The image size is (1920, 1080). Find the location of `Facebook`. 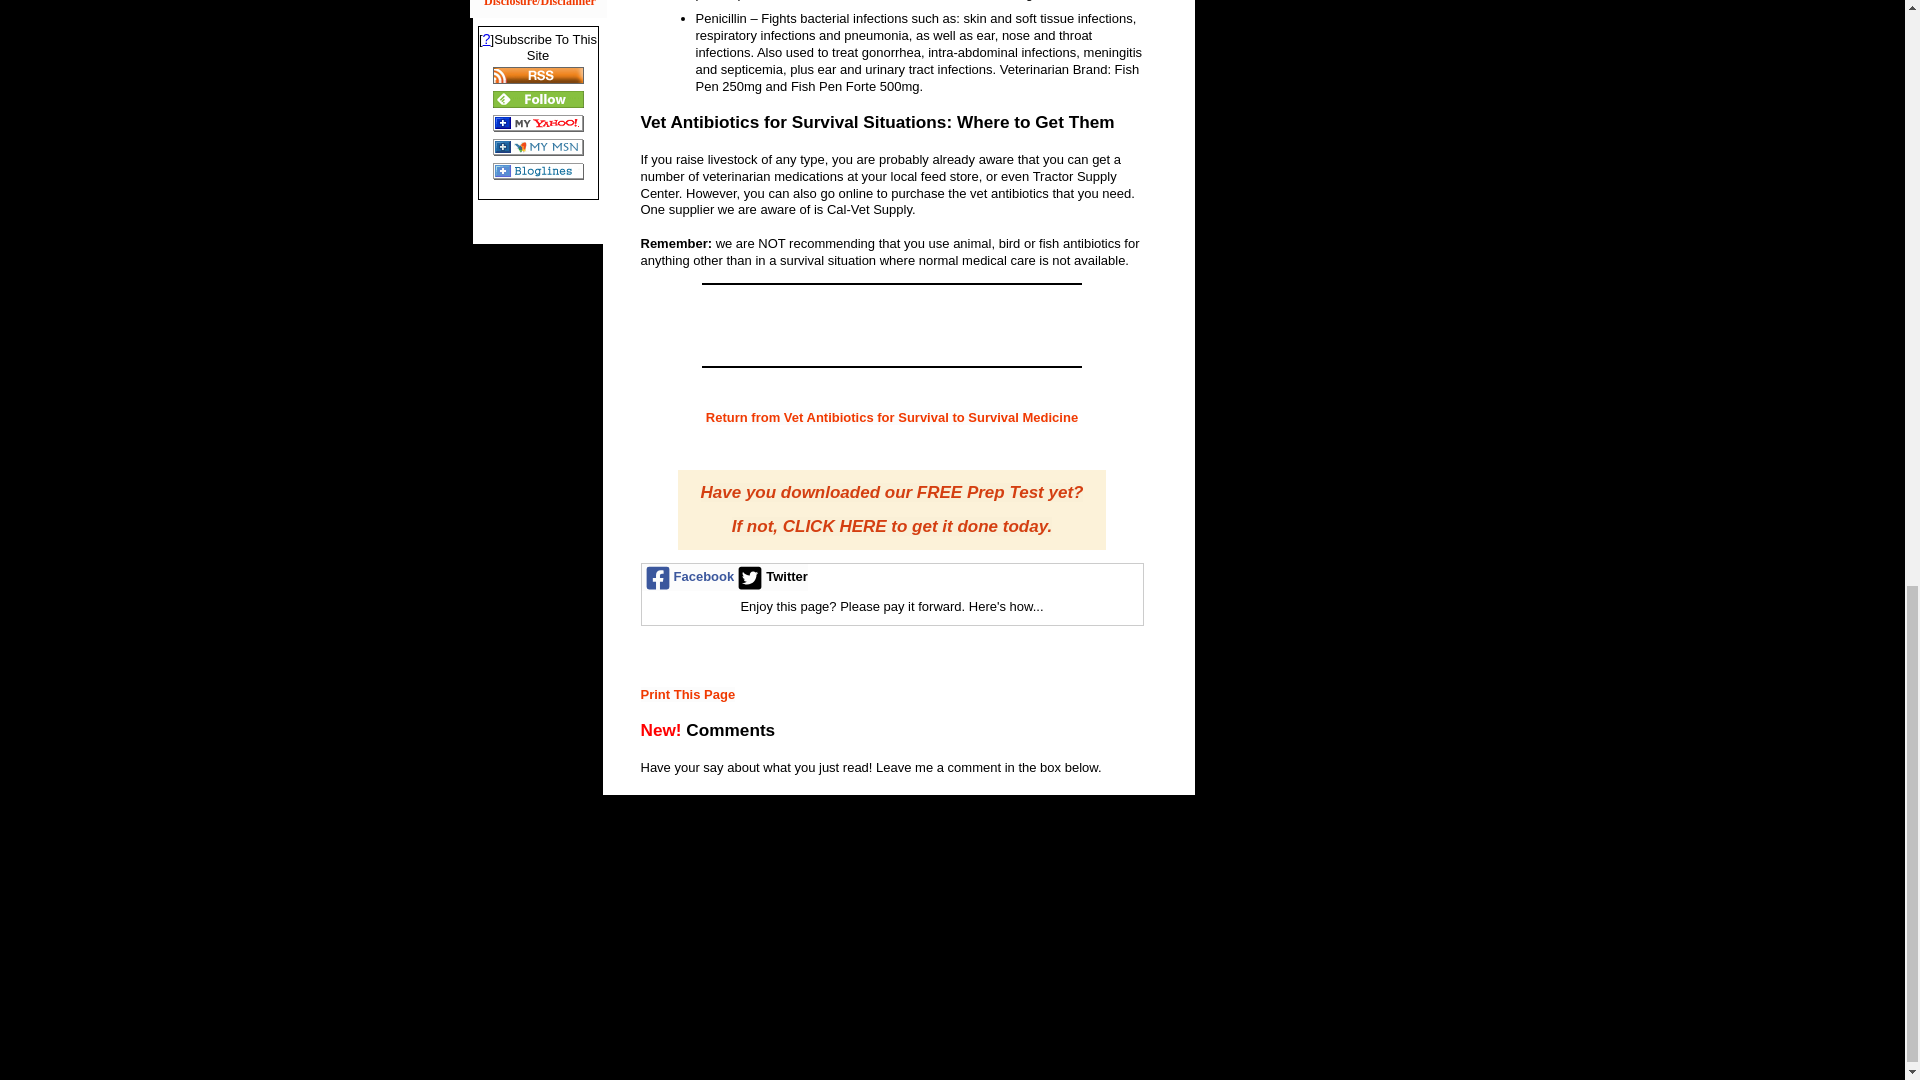

Facebook is located at coordinates (688, 576).